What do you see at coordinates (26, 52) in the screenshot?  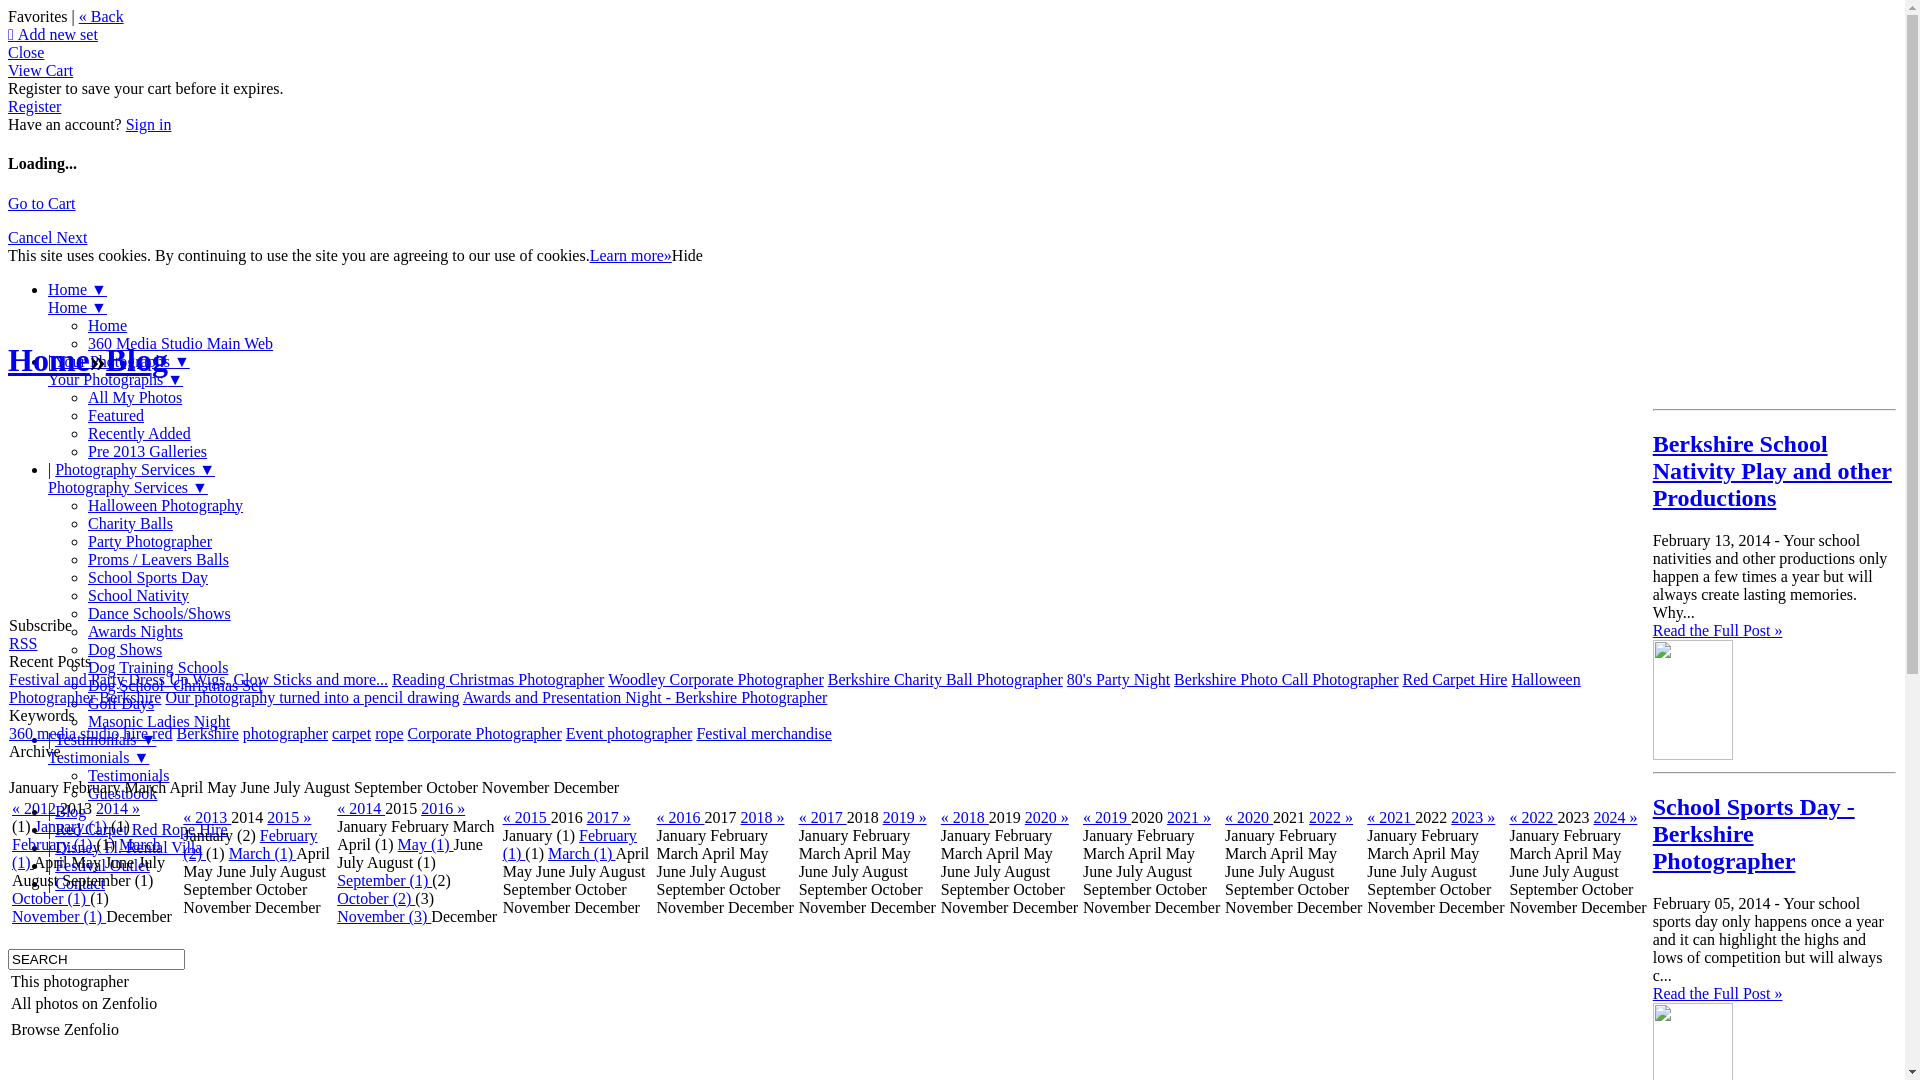 I see `Close` at bounding box center [26, 52].